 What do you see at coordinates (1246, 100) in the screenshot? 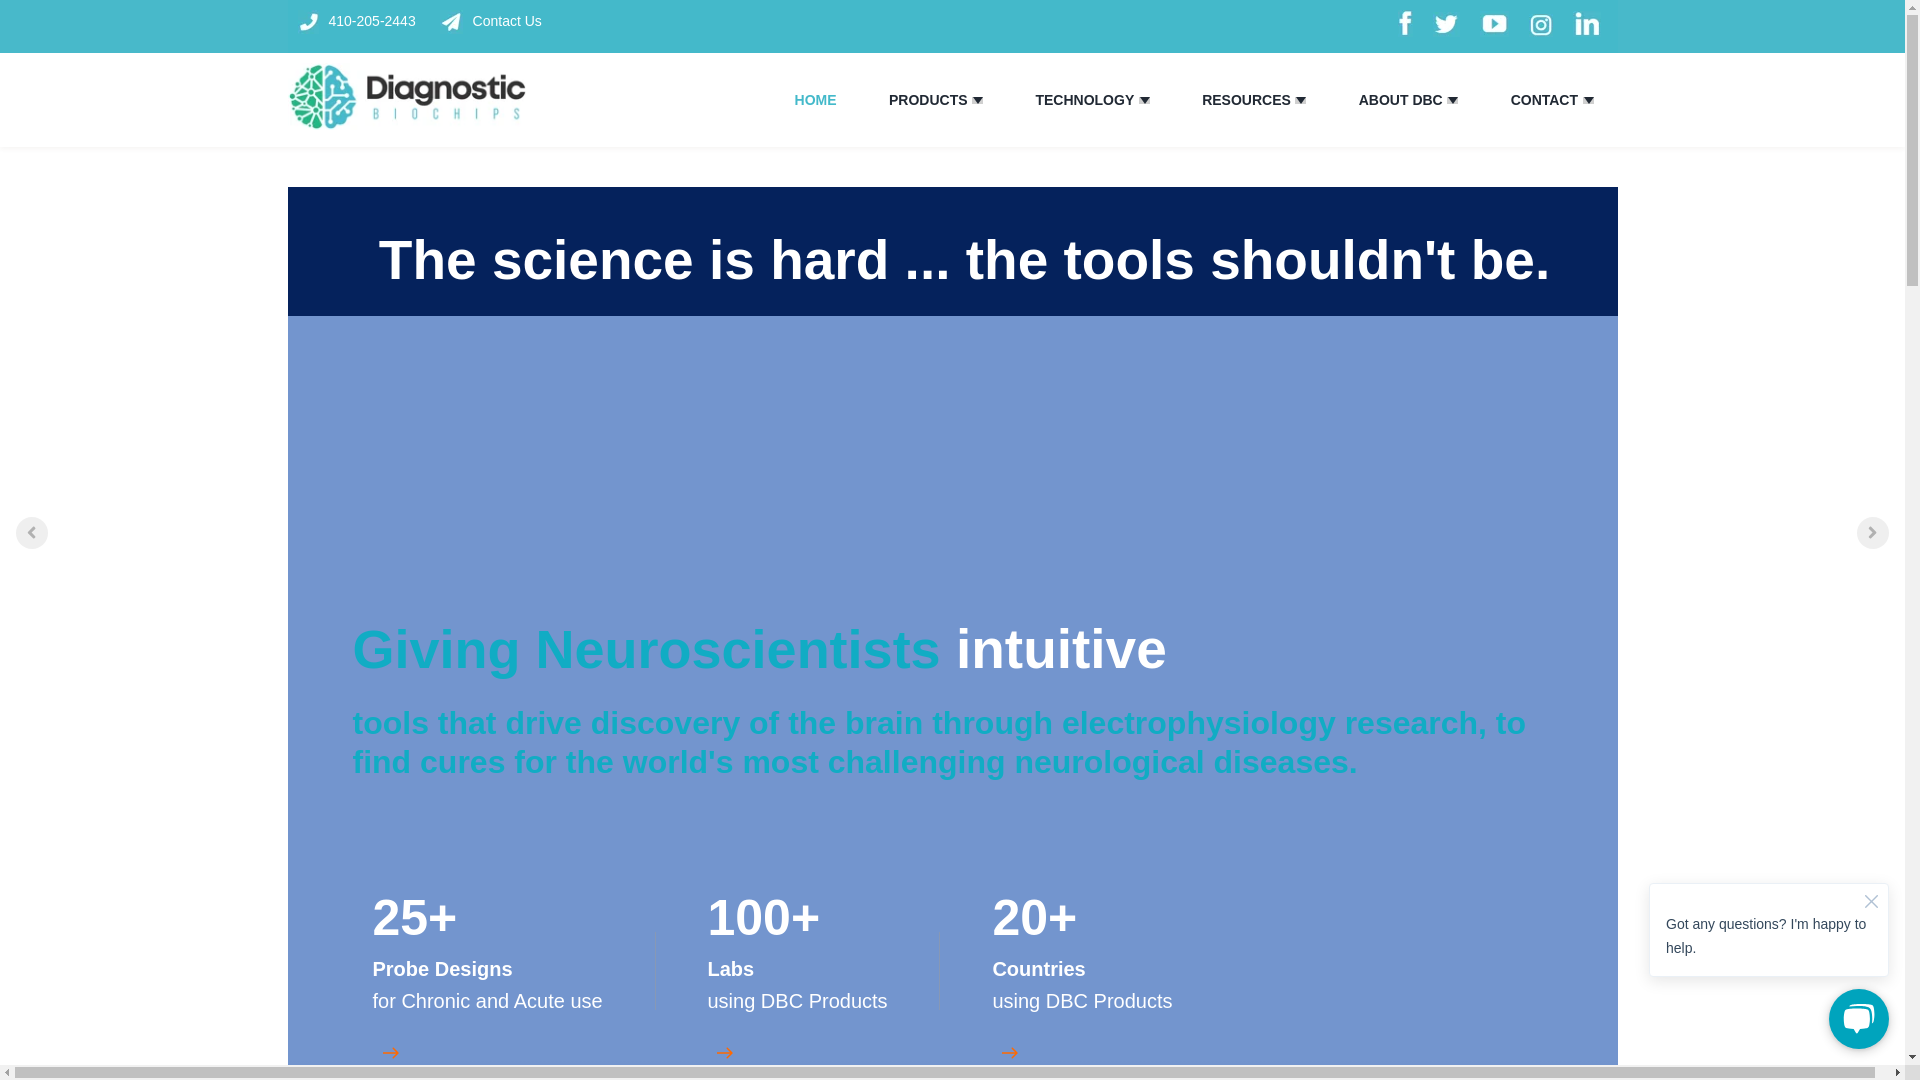
I see `RESOURCES` at bounding box center [1246, 100].